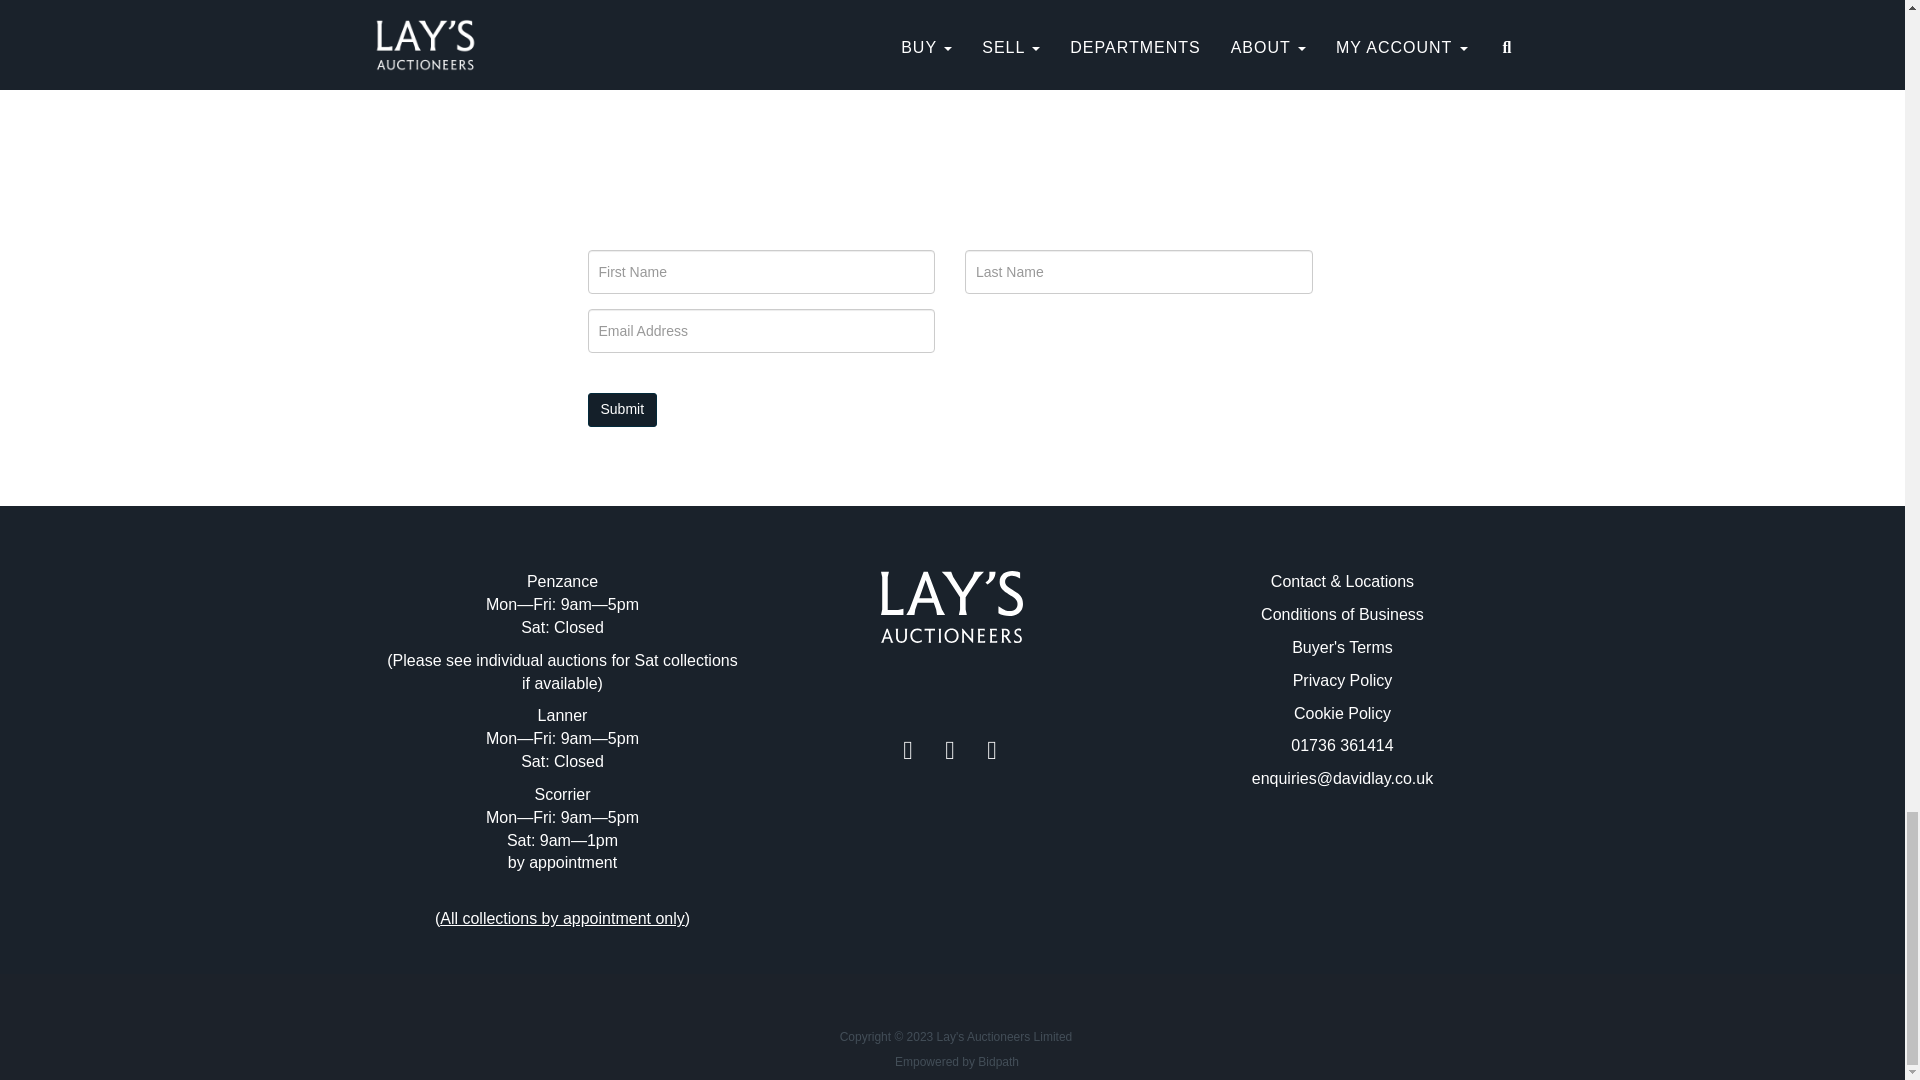 This screenshot has height=1080, width=1920. What do you see at coordinates (952, 754) in the screenshot?
I see `Go to our linked in page` at bounding box center [952, 754].